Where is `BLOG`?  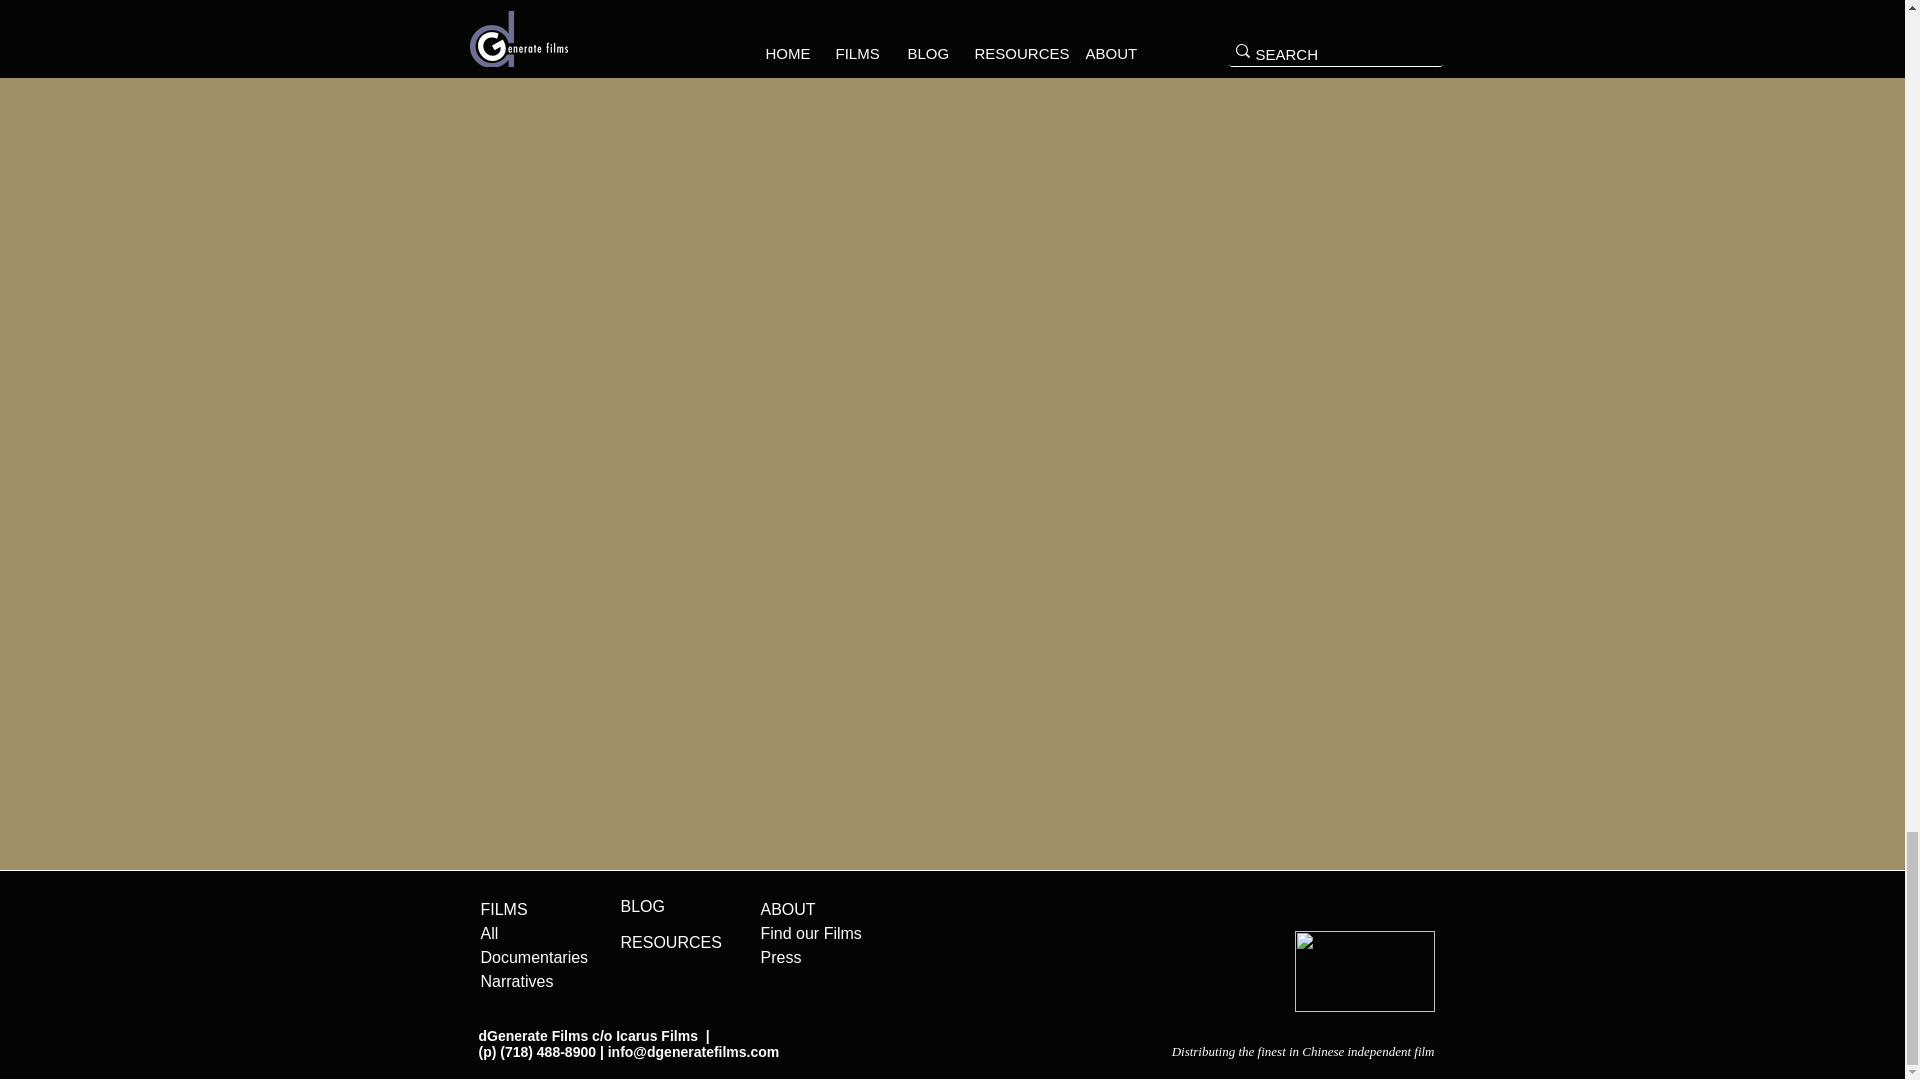 BLOG is located at coordinates (642, 906).